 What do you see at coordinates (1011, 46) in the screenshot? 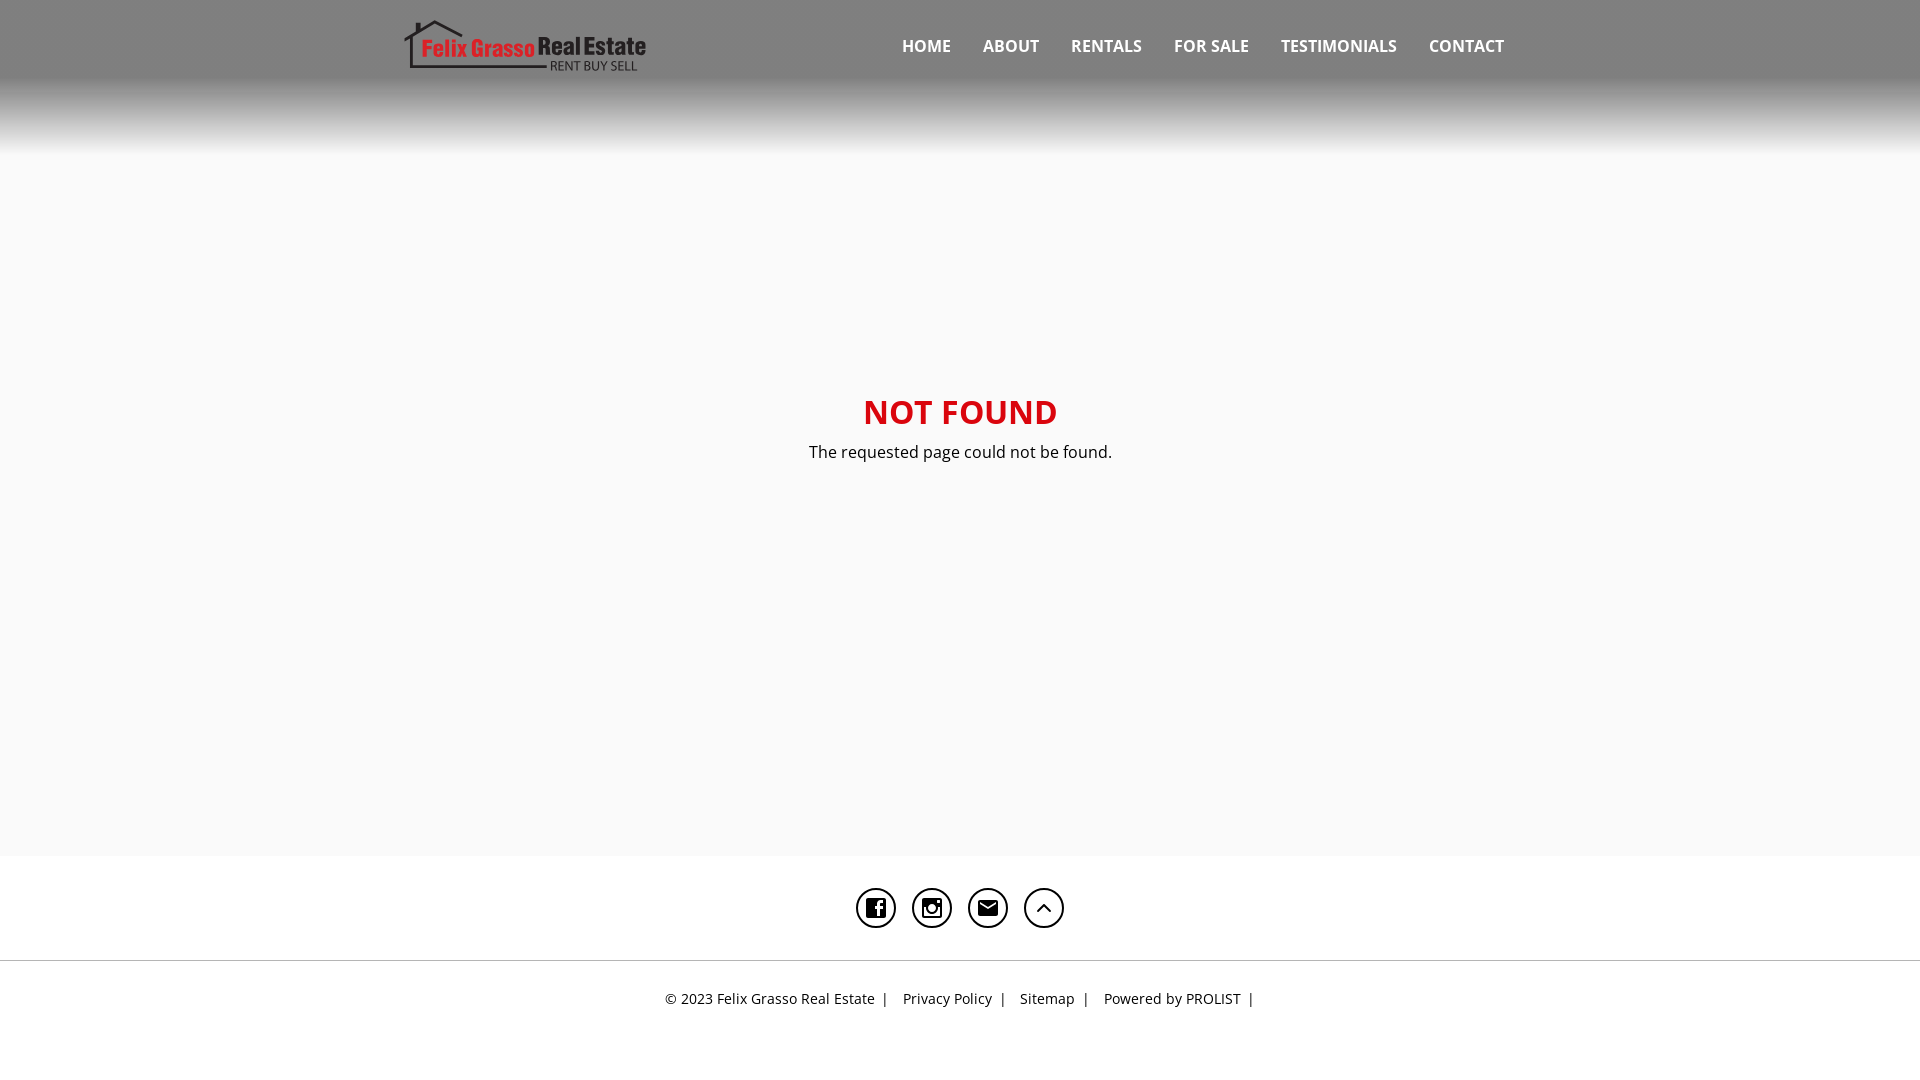
I see `ABOUT` at bounding box center [1011, 46].